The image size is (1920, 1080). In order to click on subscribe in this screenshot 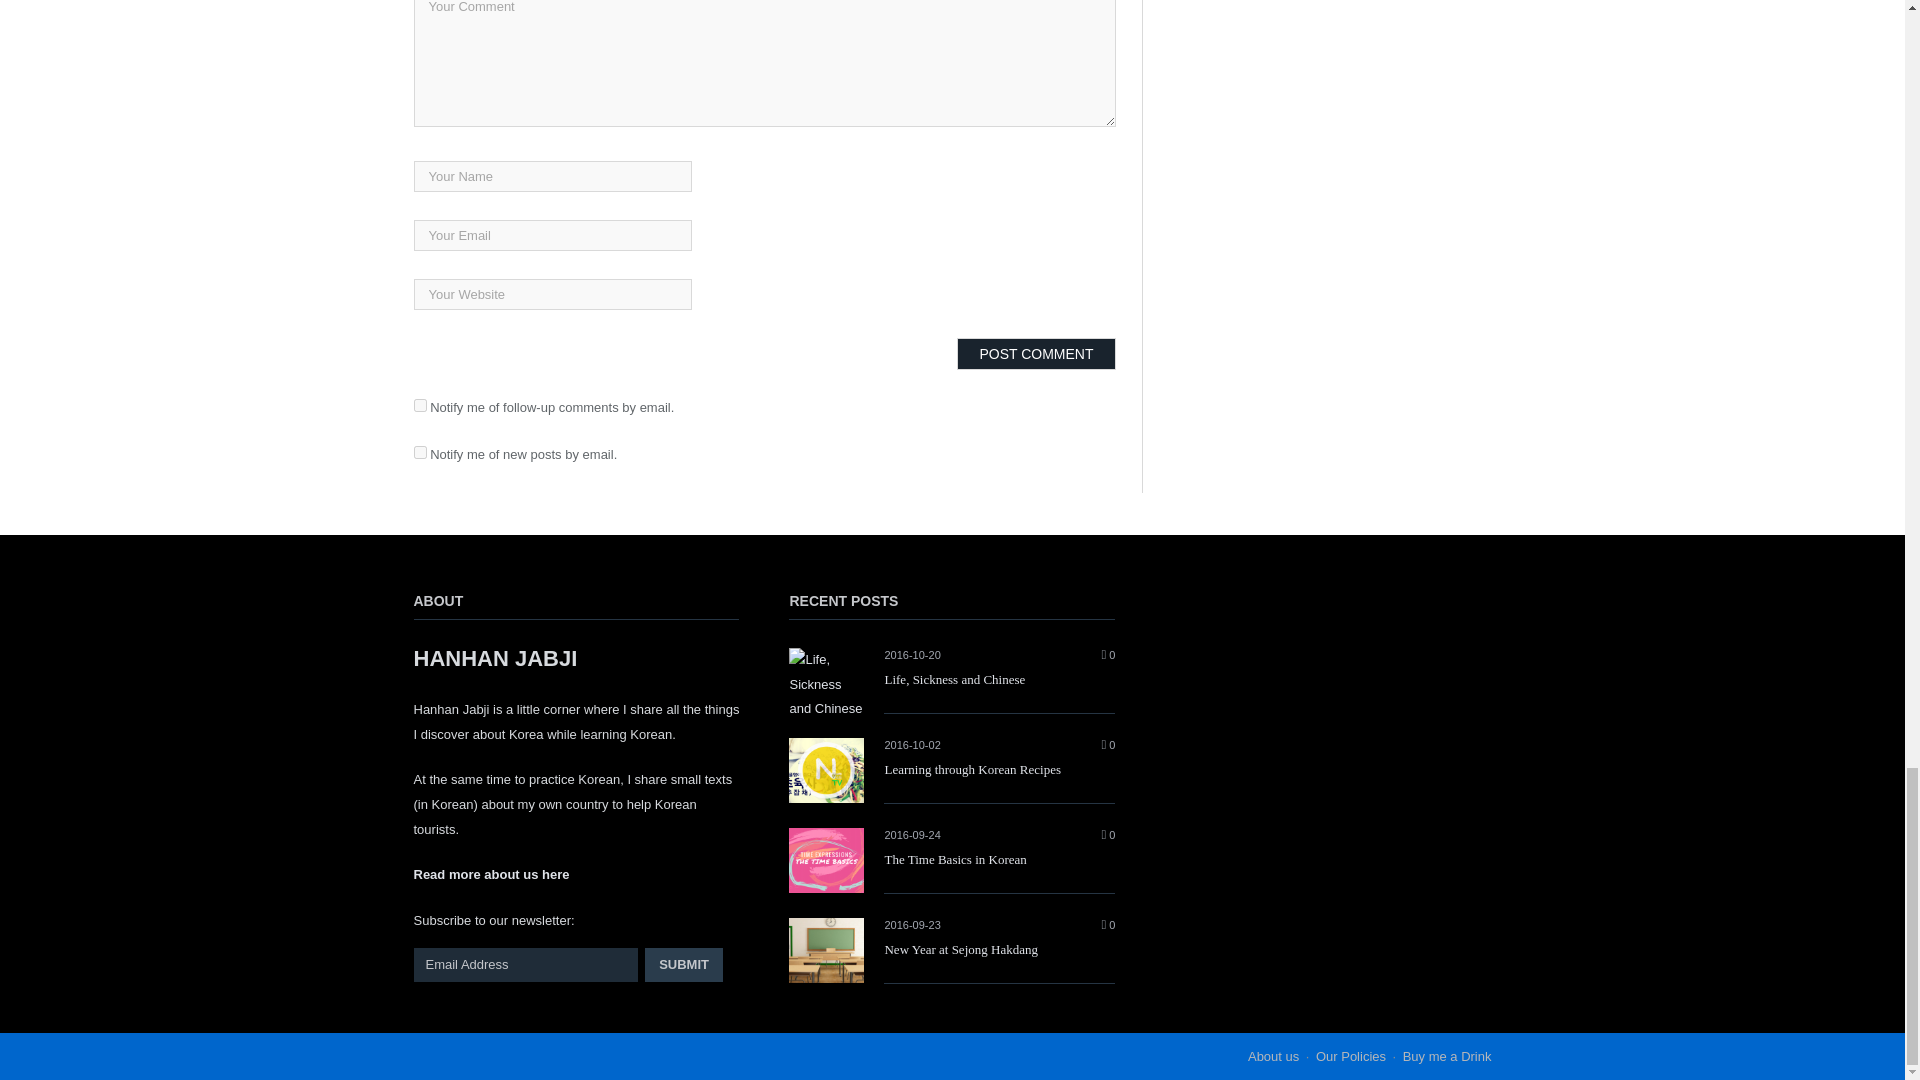, I will do `click(420, 452)`.